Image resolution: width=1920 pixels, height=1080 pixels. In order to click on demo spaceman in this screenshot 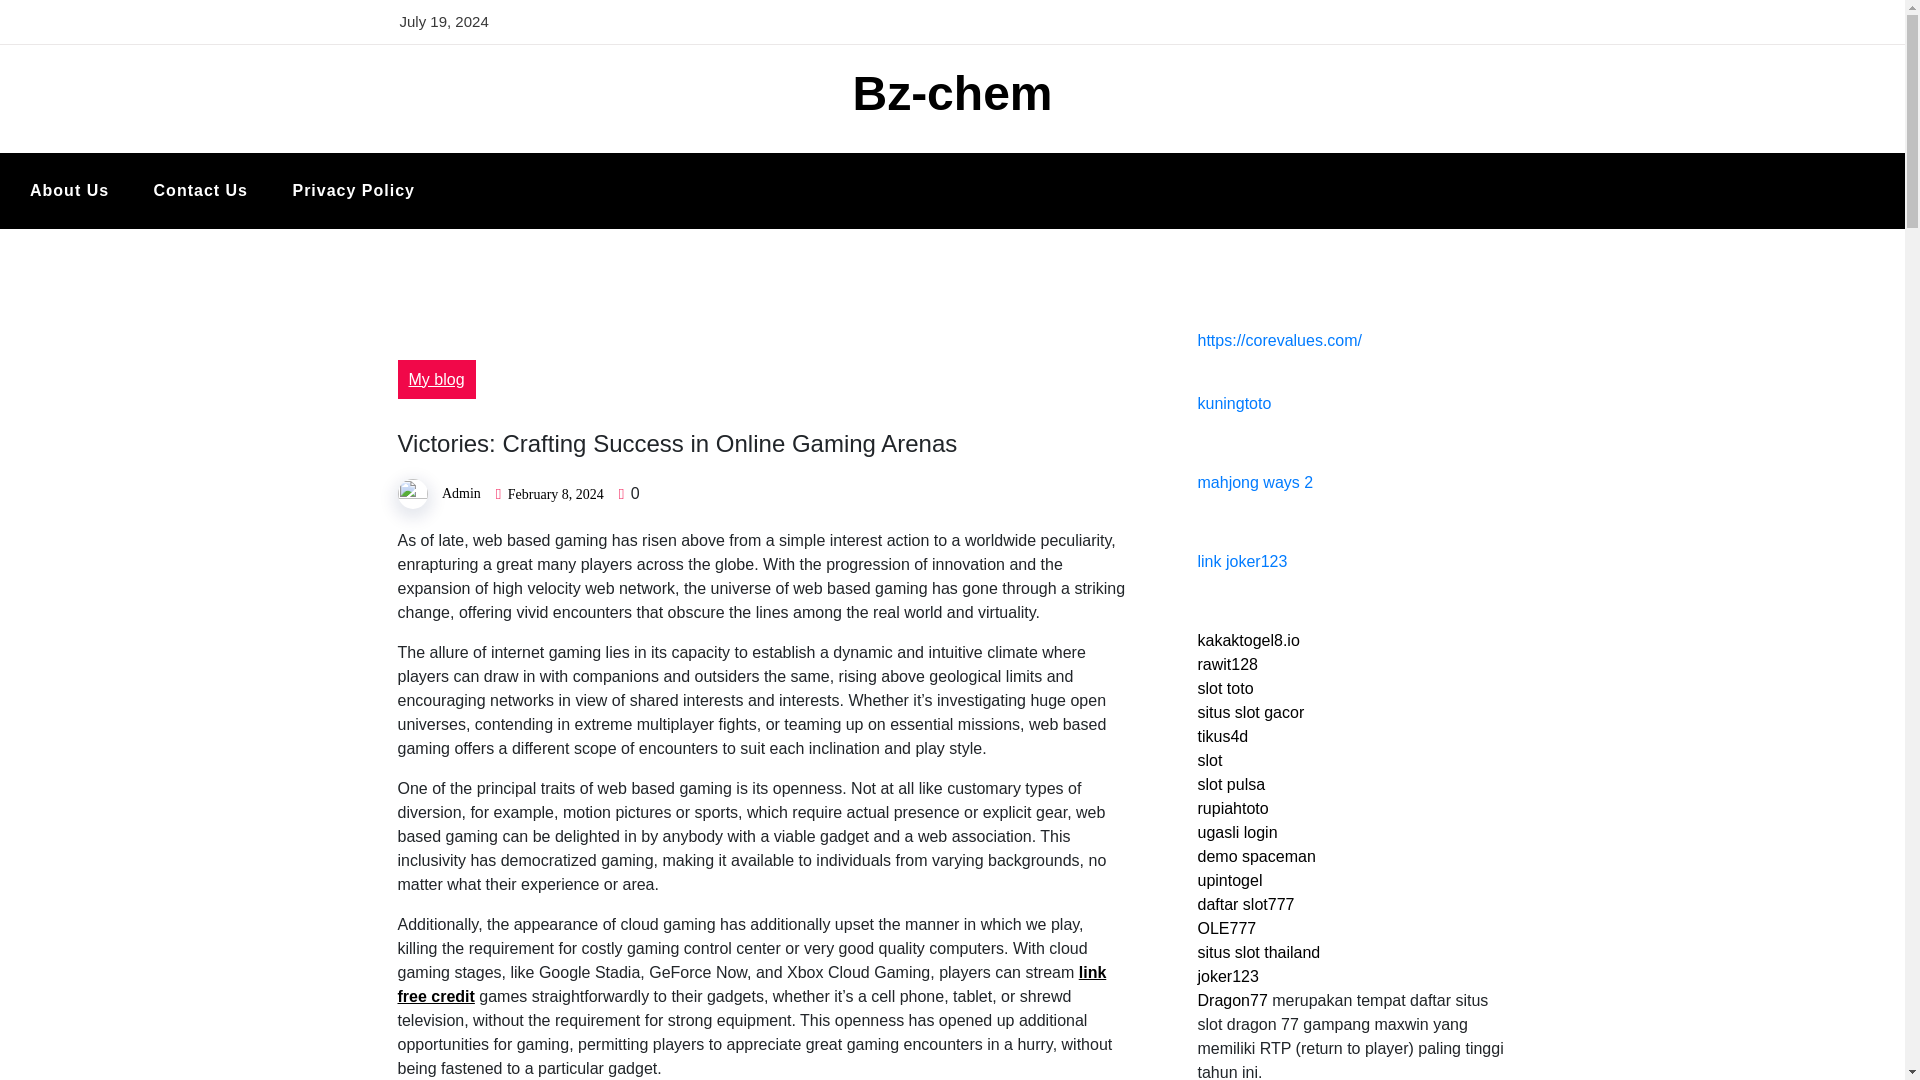, I will do `click(1256, 856)`.